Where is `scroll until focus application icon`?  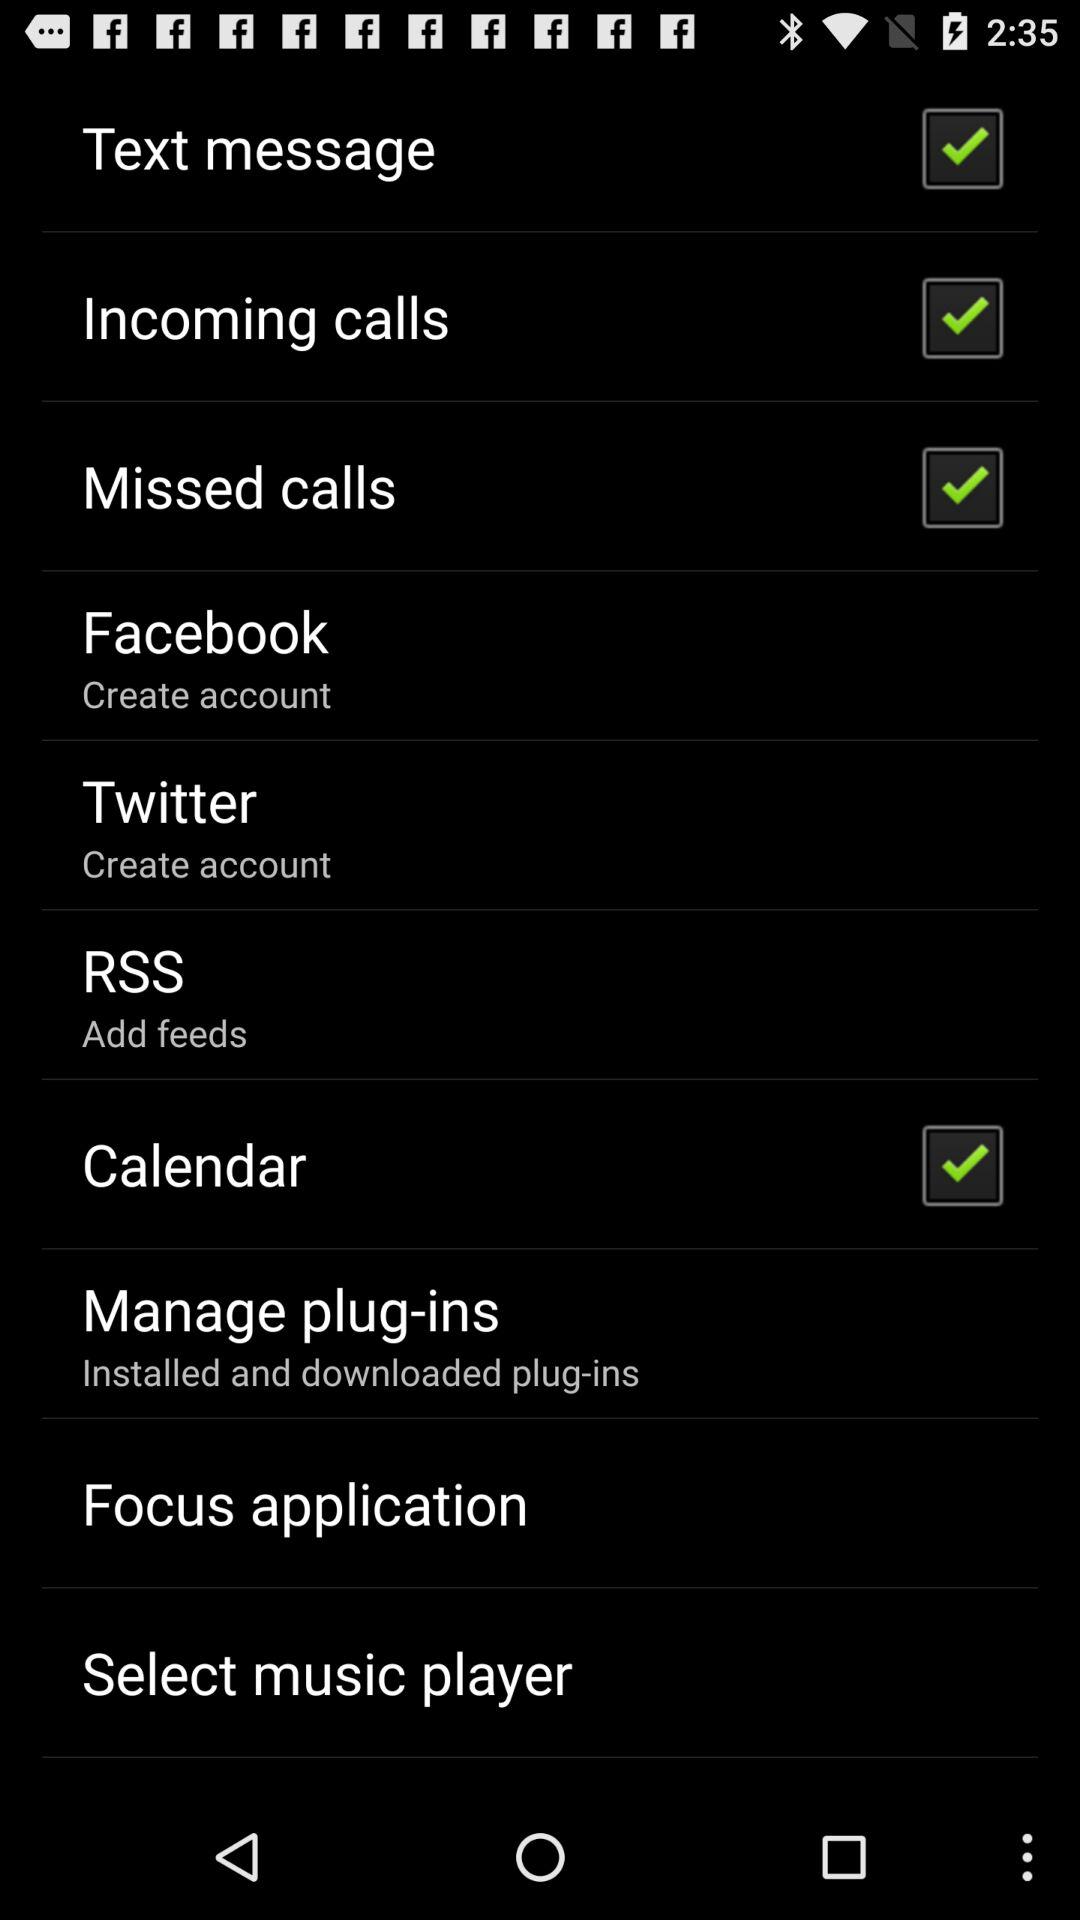
scroll until focus application icon is located at coordinates (304, 1502).